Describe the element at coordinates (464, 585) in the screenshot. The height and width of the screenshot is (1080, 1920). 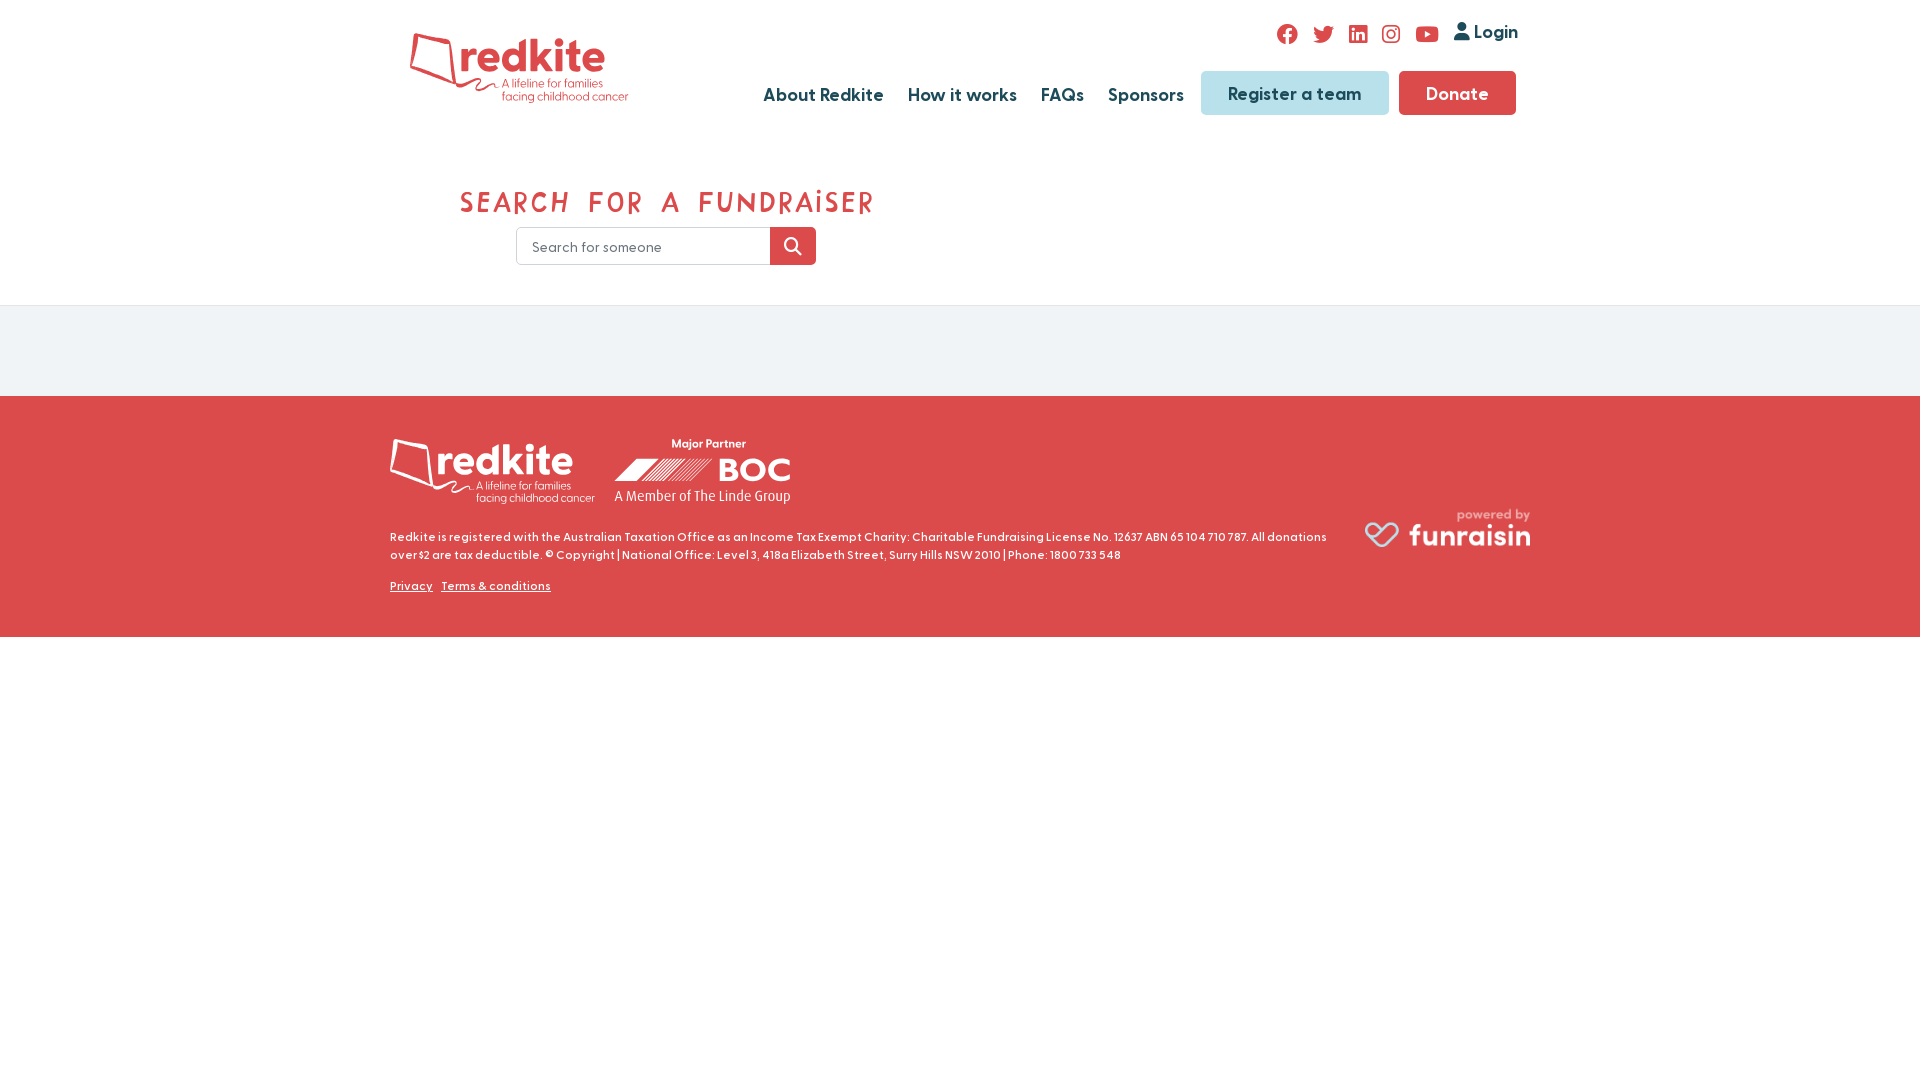
I see `Terms &` at that location.